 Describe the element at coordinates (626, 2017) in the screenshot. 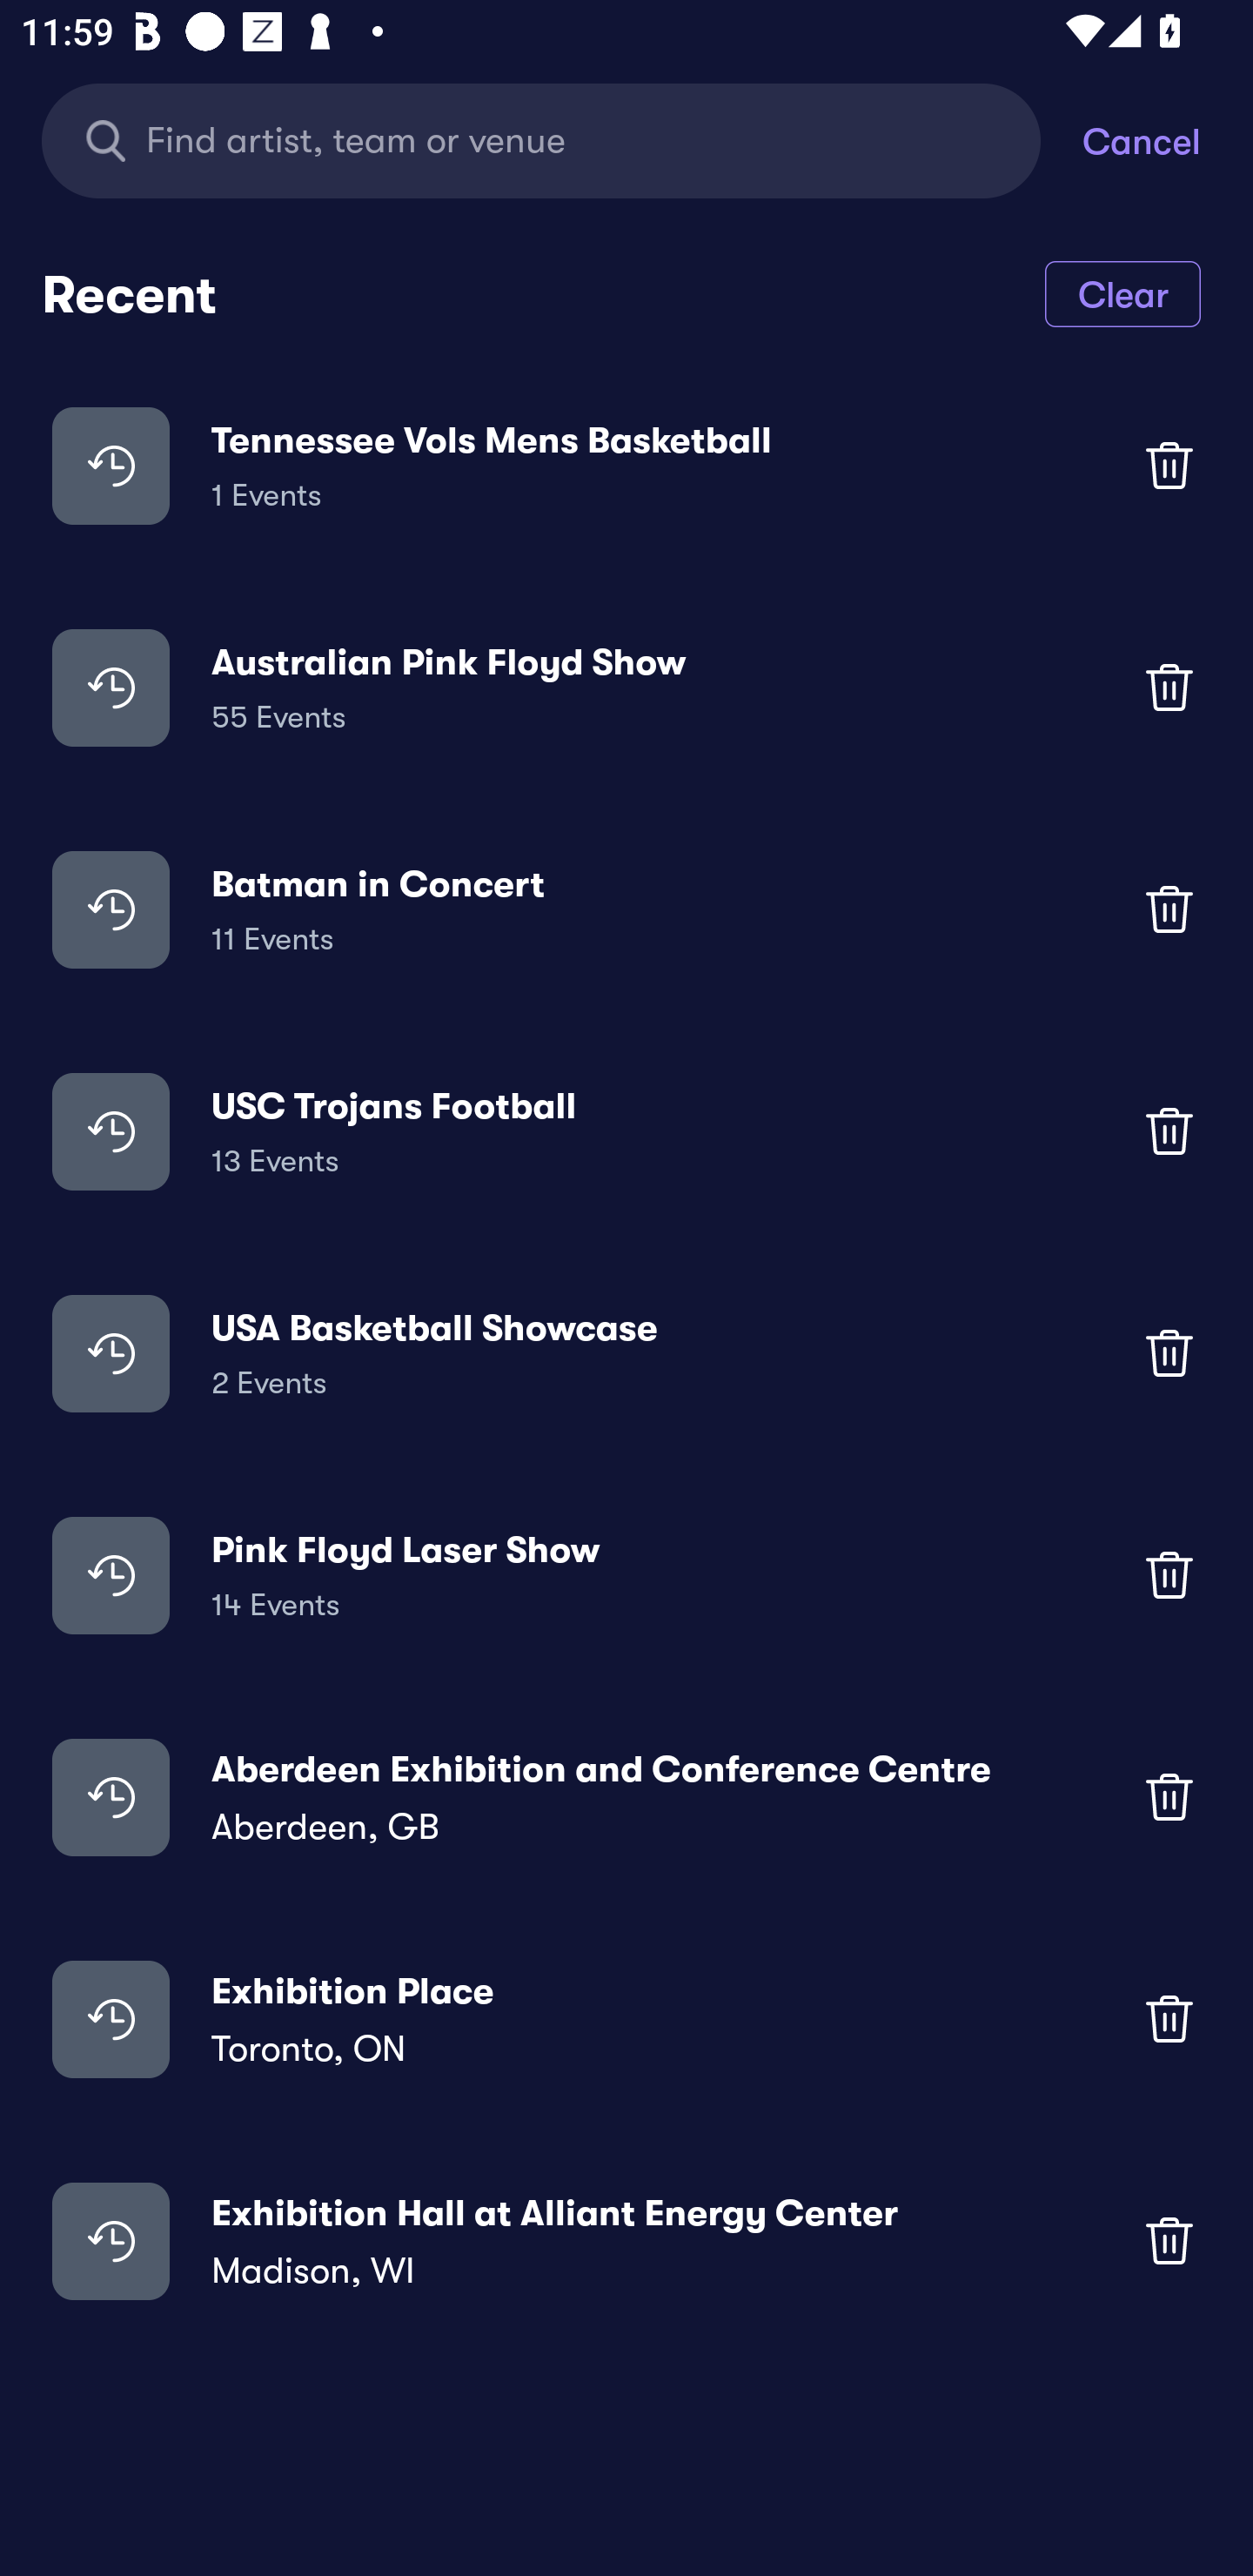

I see `Exhibition Place Toronto, ON` at that location.